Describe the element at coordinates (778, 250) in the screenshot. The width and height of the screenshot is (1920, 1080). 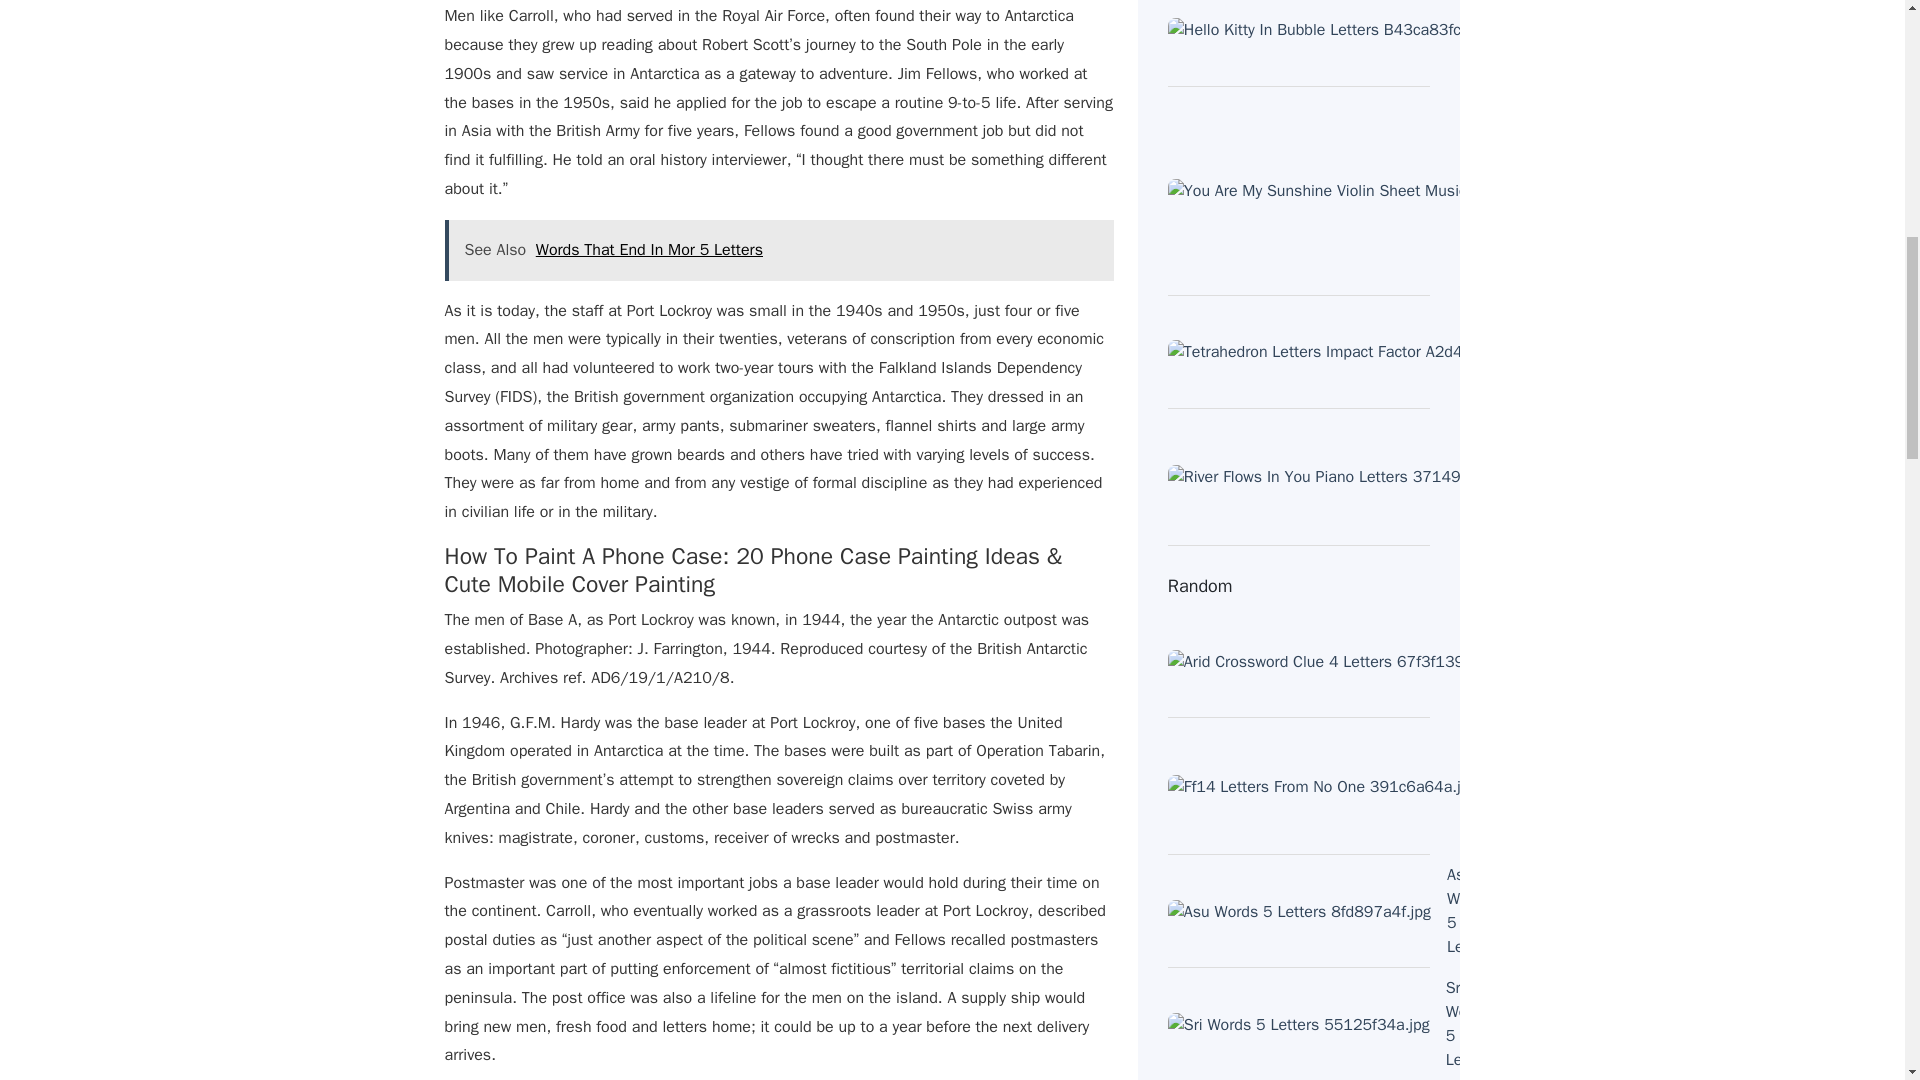
I see `See Also  Words That End In Mor 5 Letters` at that location.